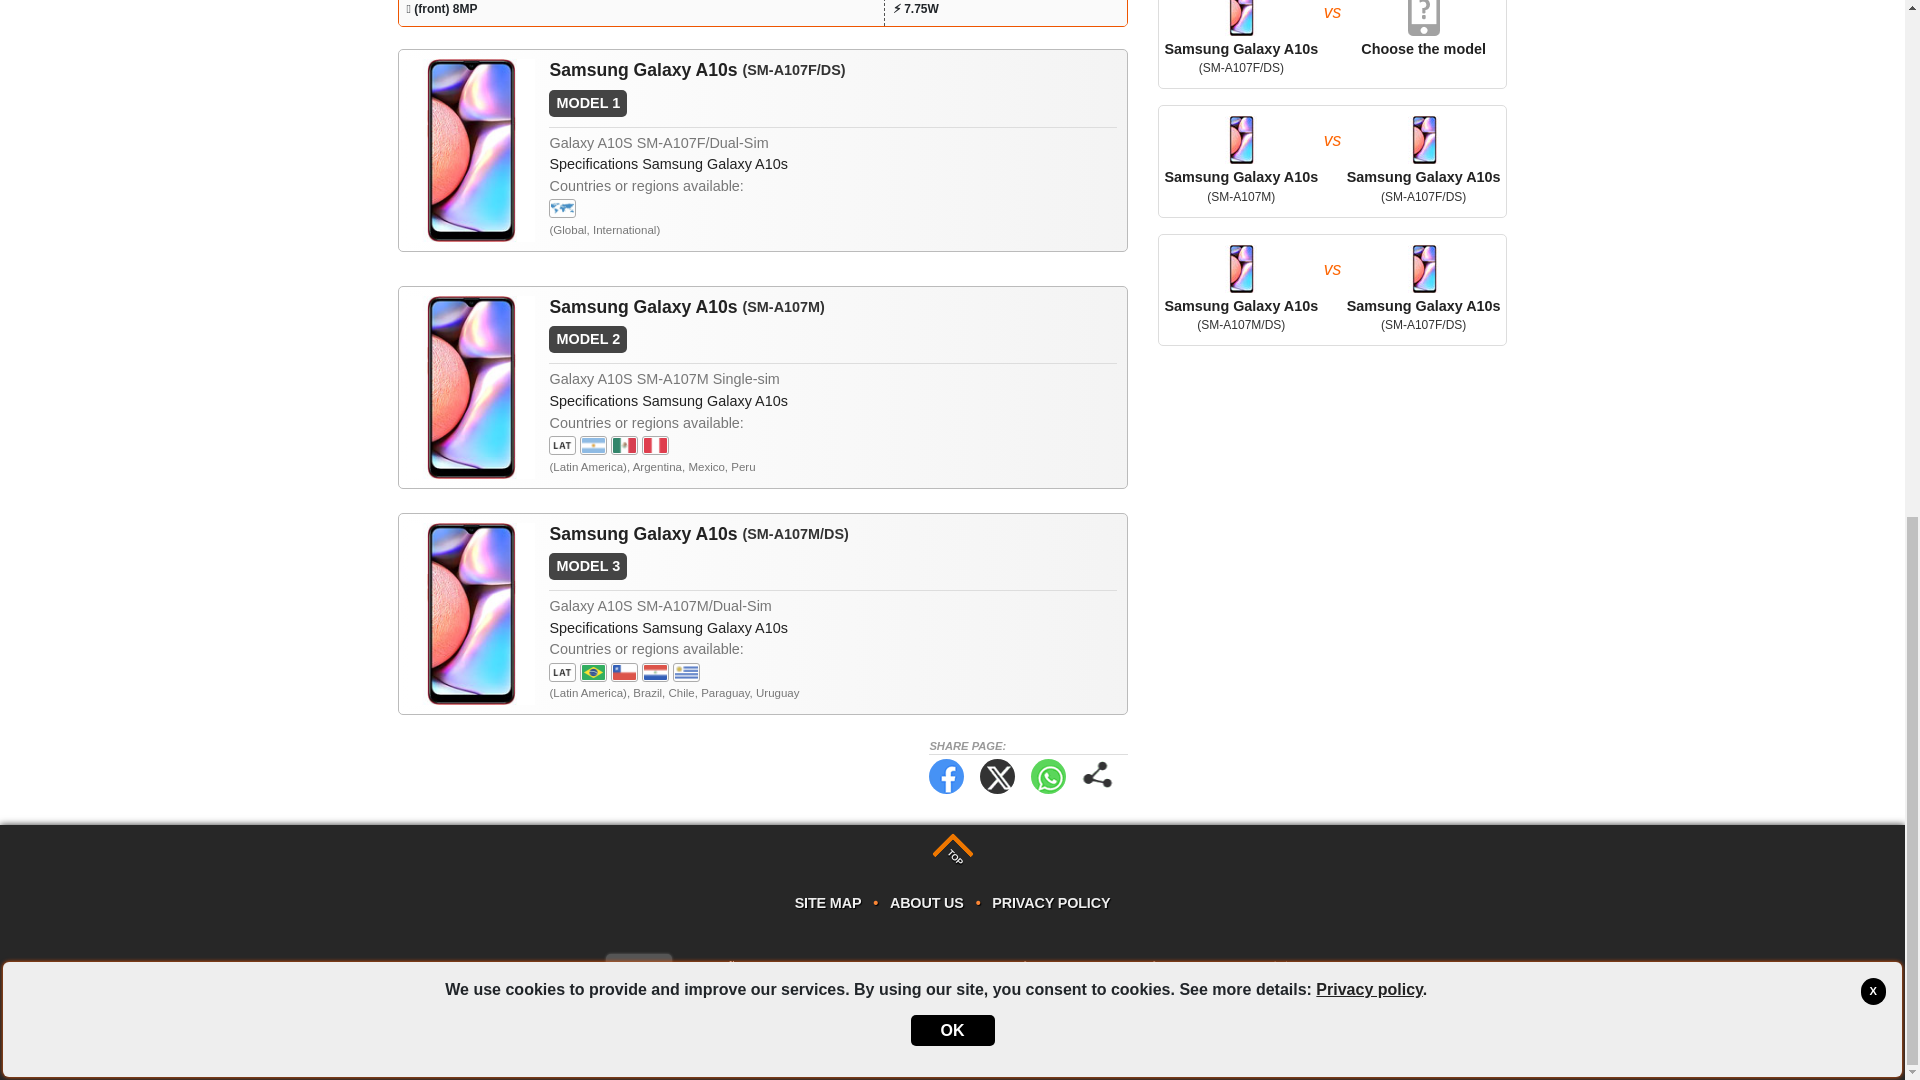 The image size is (1920, 1080). Describe the element at coordinates (1098, 776) in the screenshot. I see `Share page:` at that location.